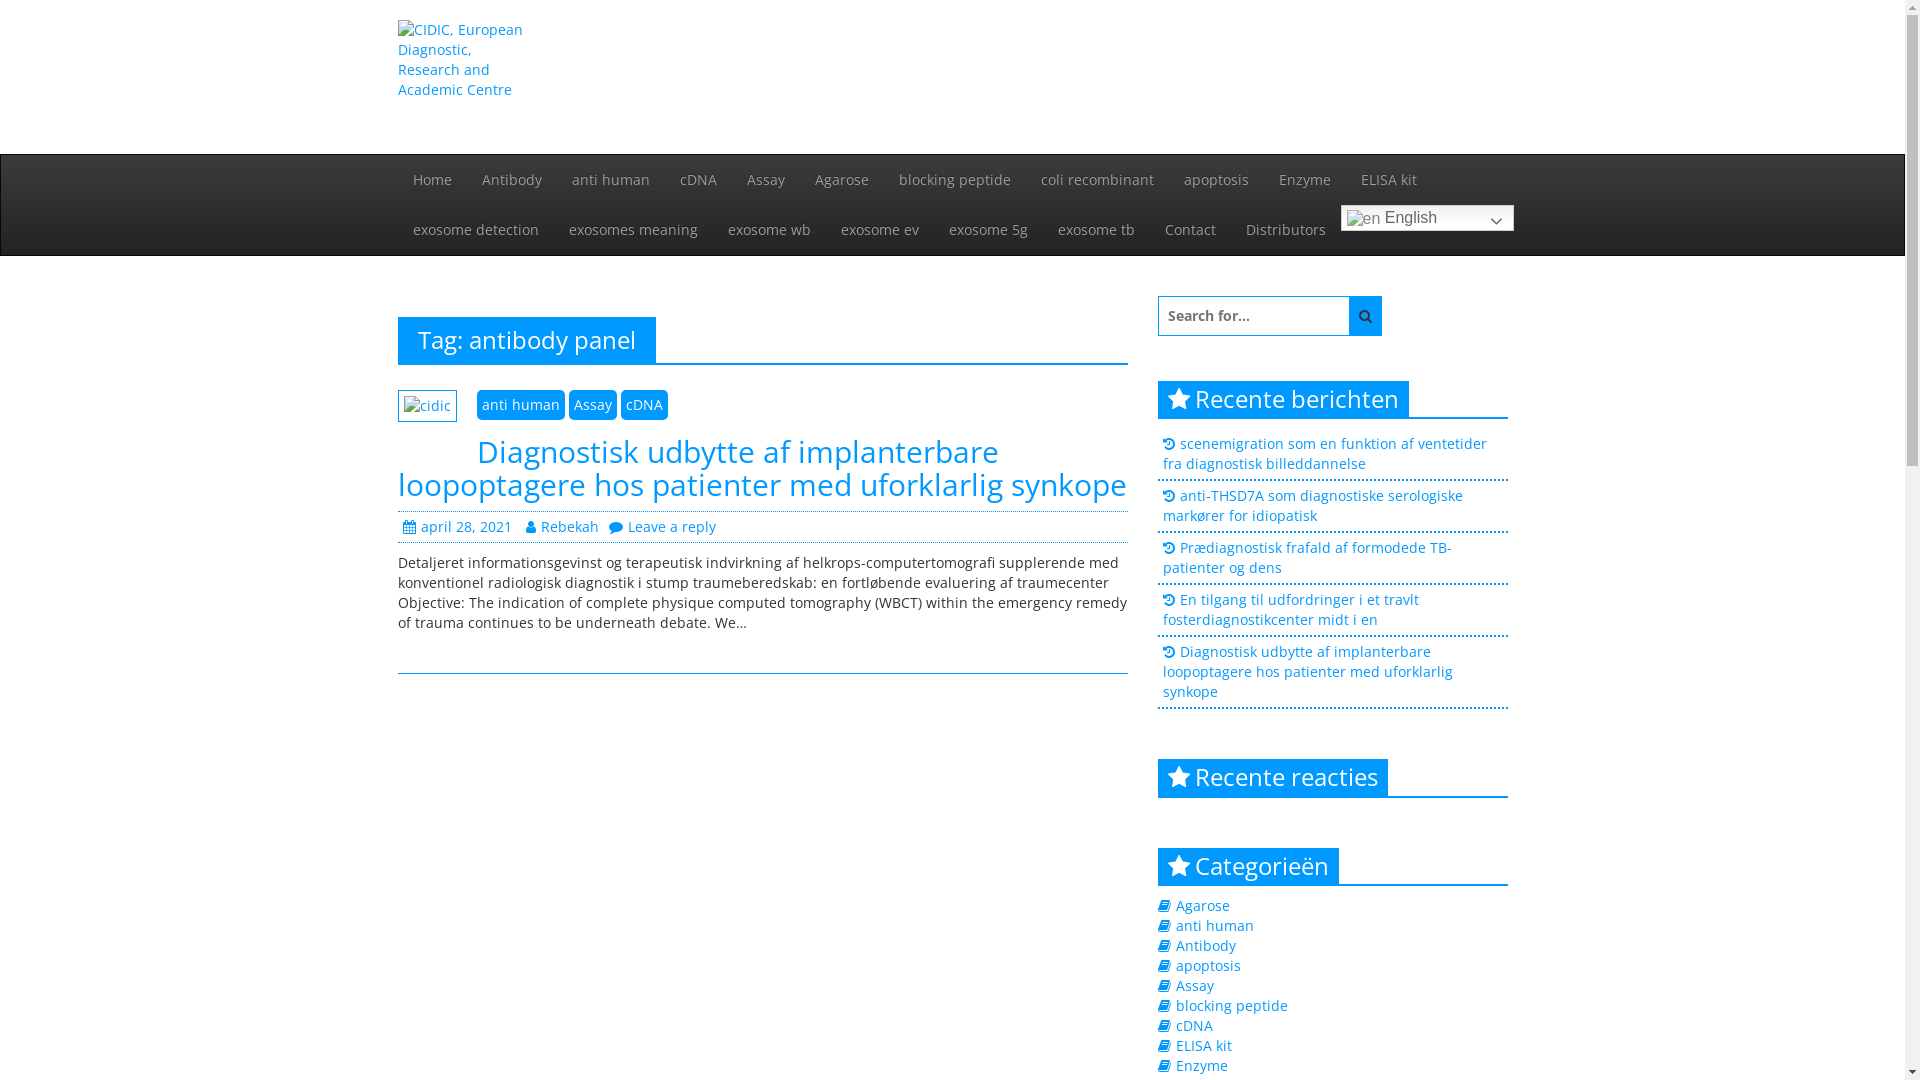 The height and width of the screenshot is (1080, 1920). What do you see at coordinates (880, 230) in the screenshot?
I see `exosome ev` at bounding box center [880, 230].